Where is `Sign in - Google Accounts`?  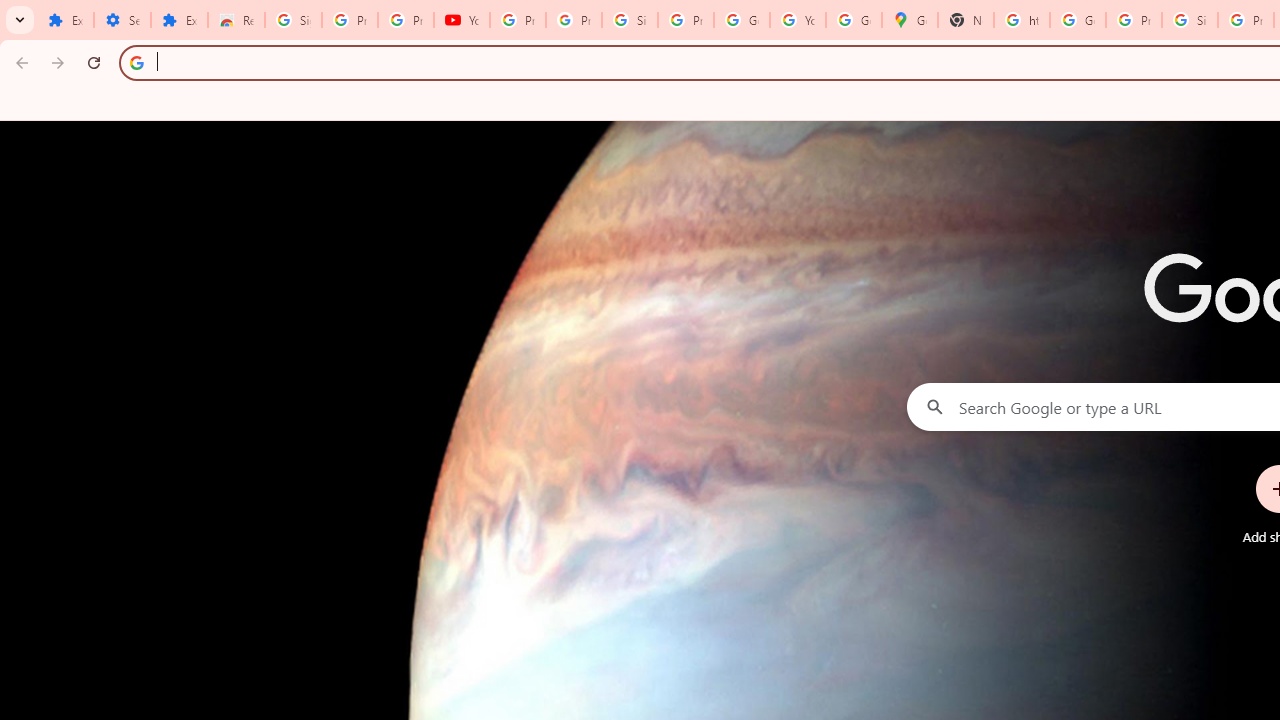
Sign in - Google Accounts is located at coordinates (629, 20).